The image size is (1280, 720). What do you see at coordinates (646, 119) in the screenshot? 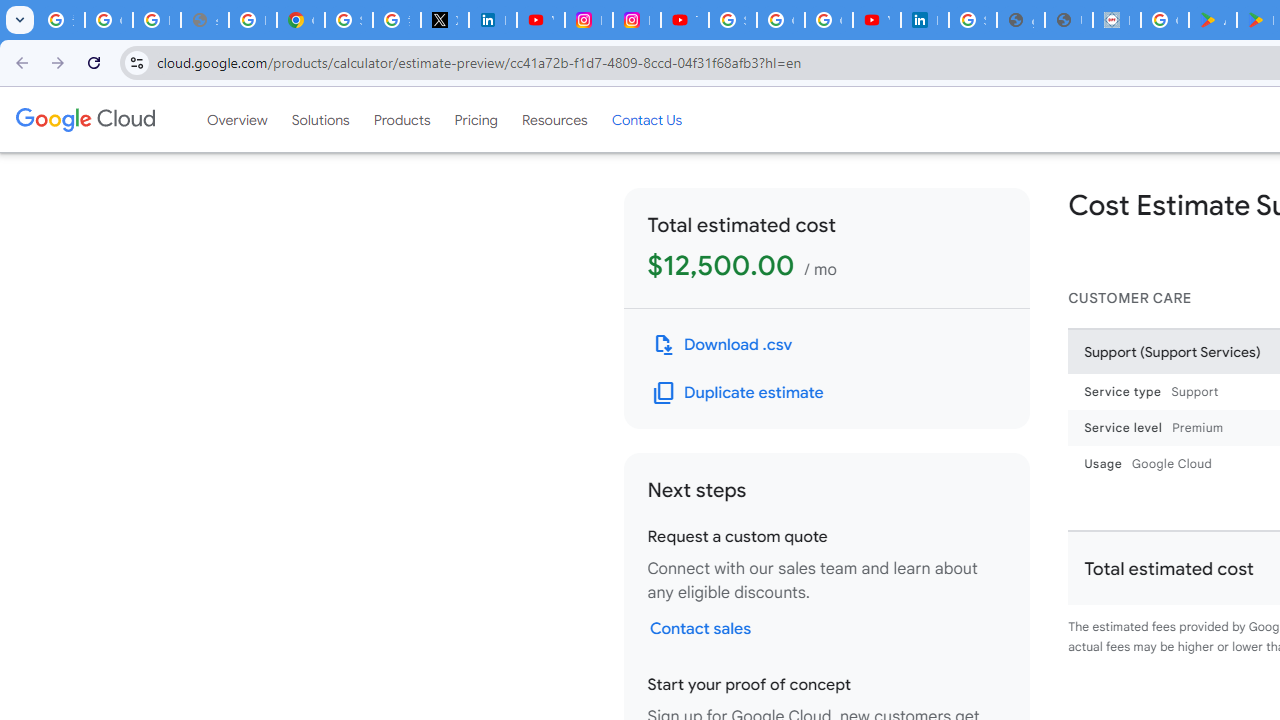
I see `Contact Us` at bounding box center [646, 119].